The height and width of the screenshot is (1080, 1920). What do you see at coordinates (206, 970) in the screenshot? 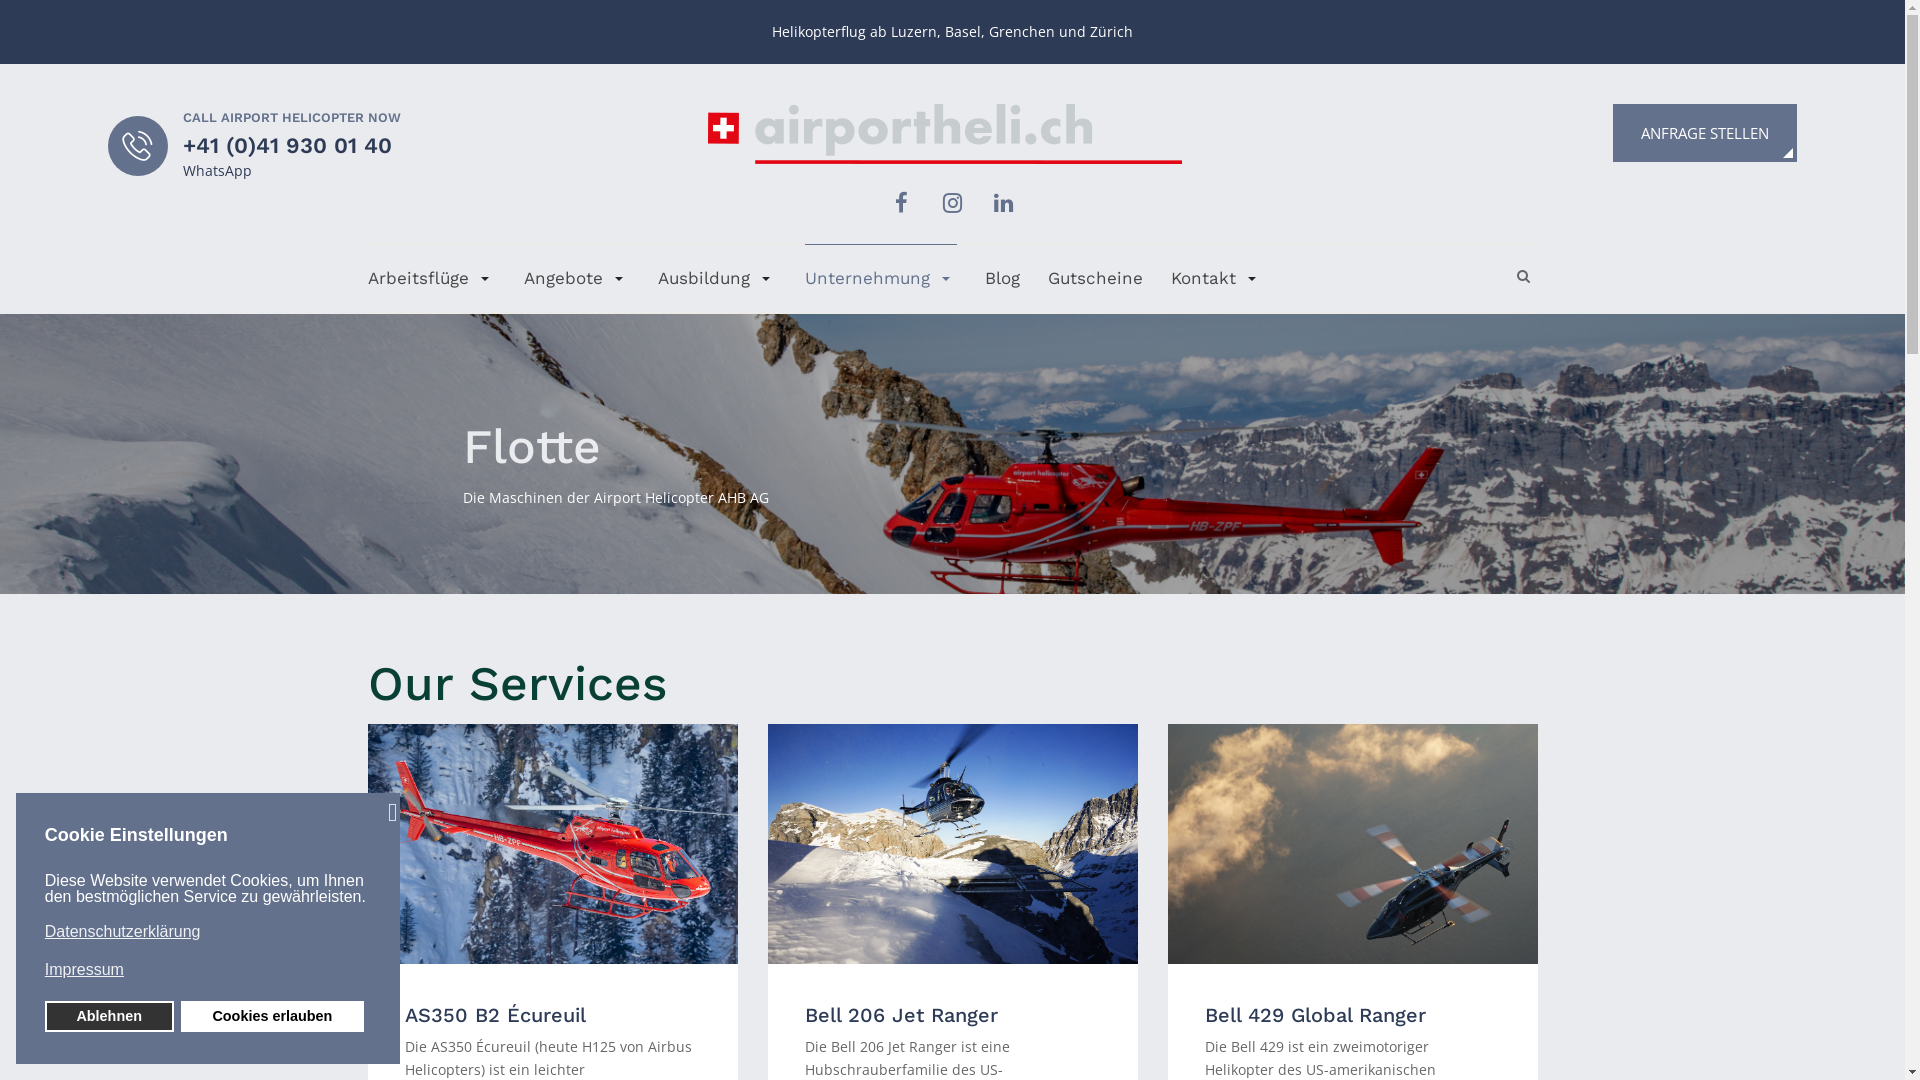
I see `Impressum` at bounding box center [206, 970].